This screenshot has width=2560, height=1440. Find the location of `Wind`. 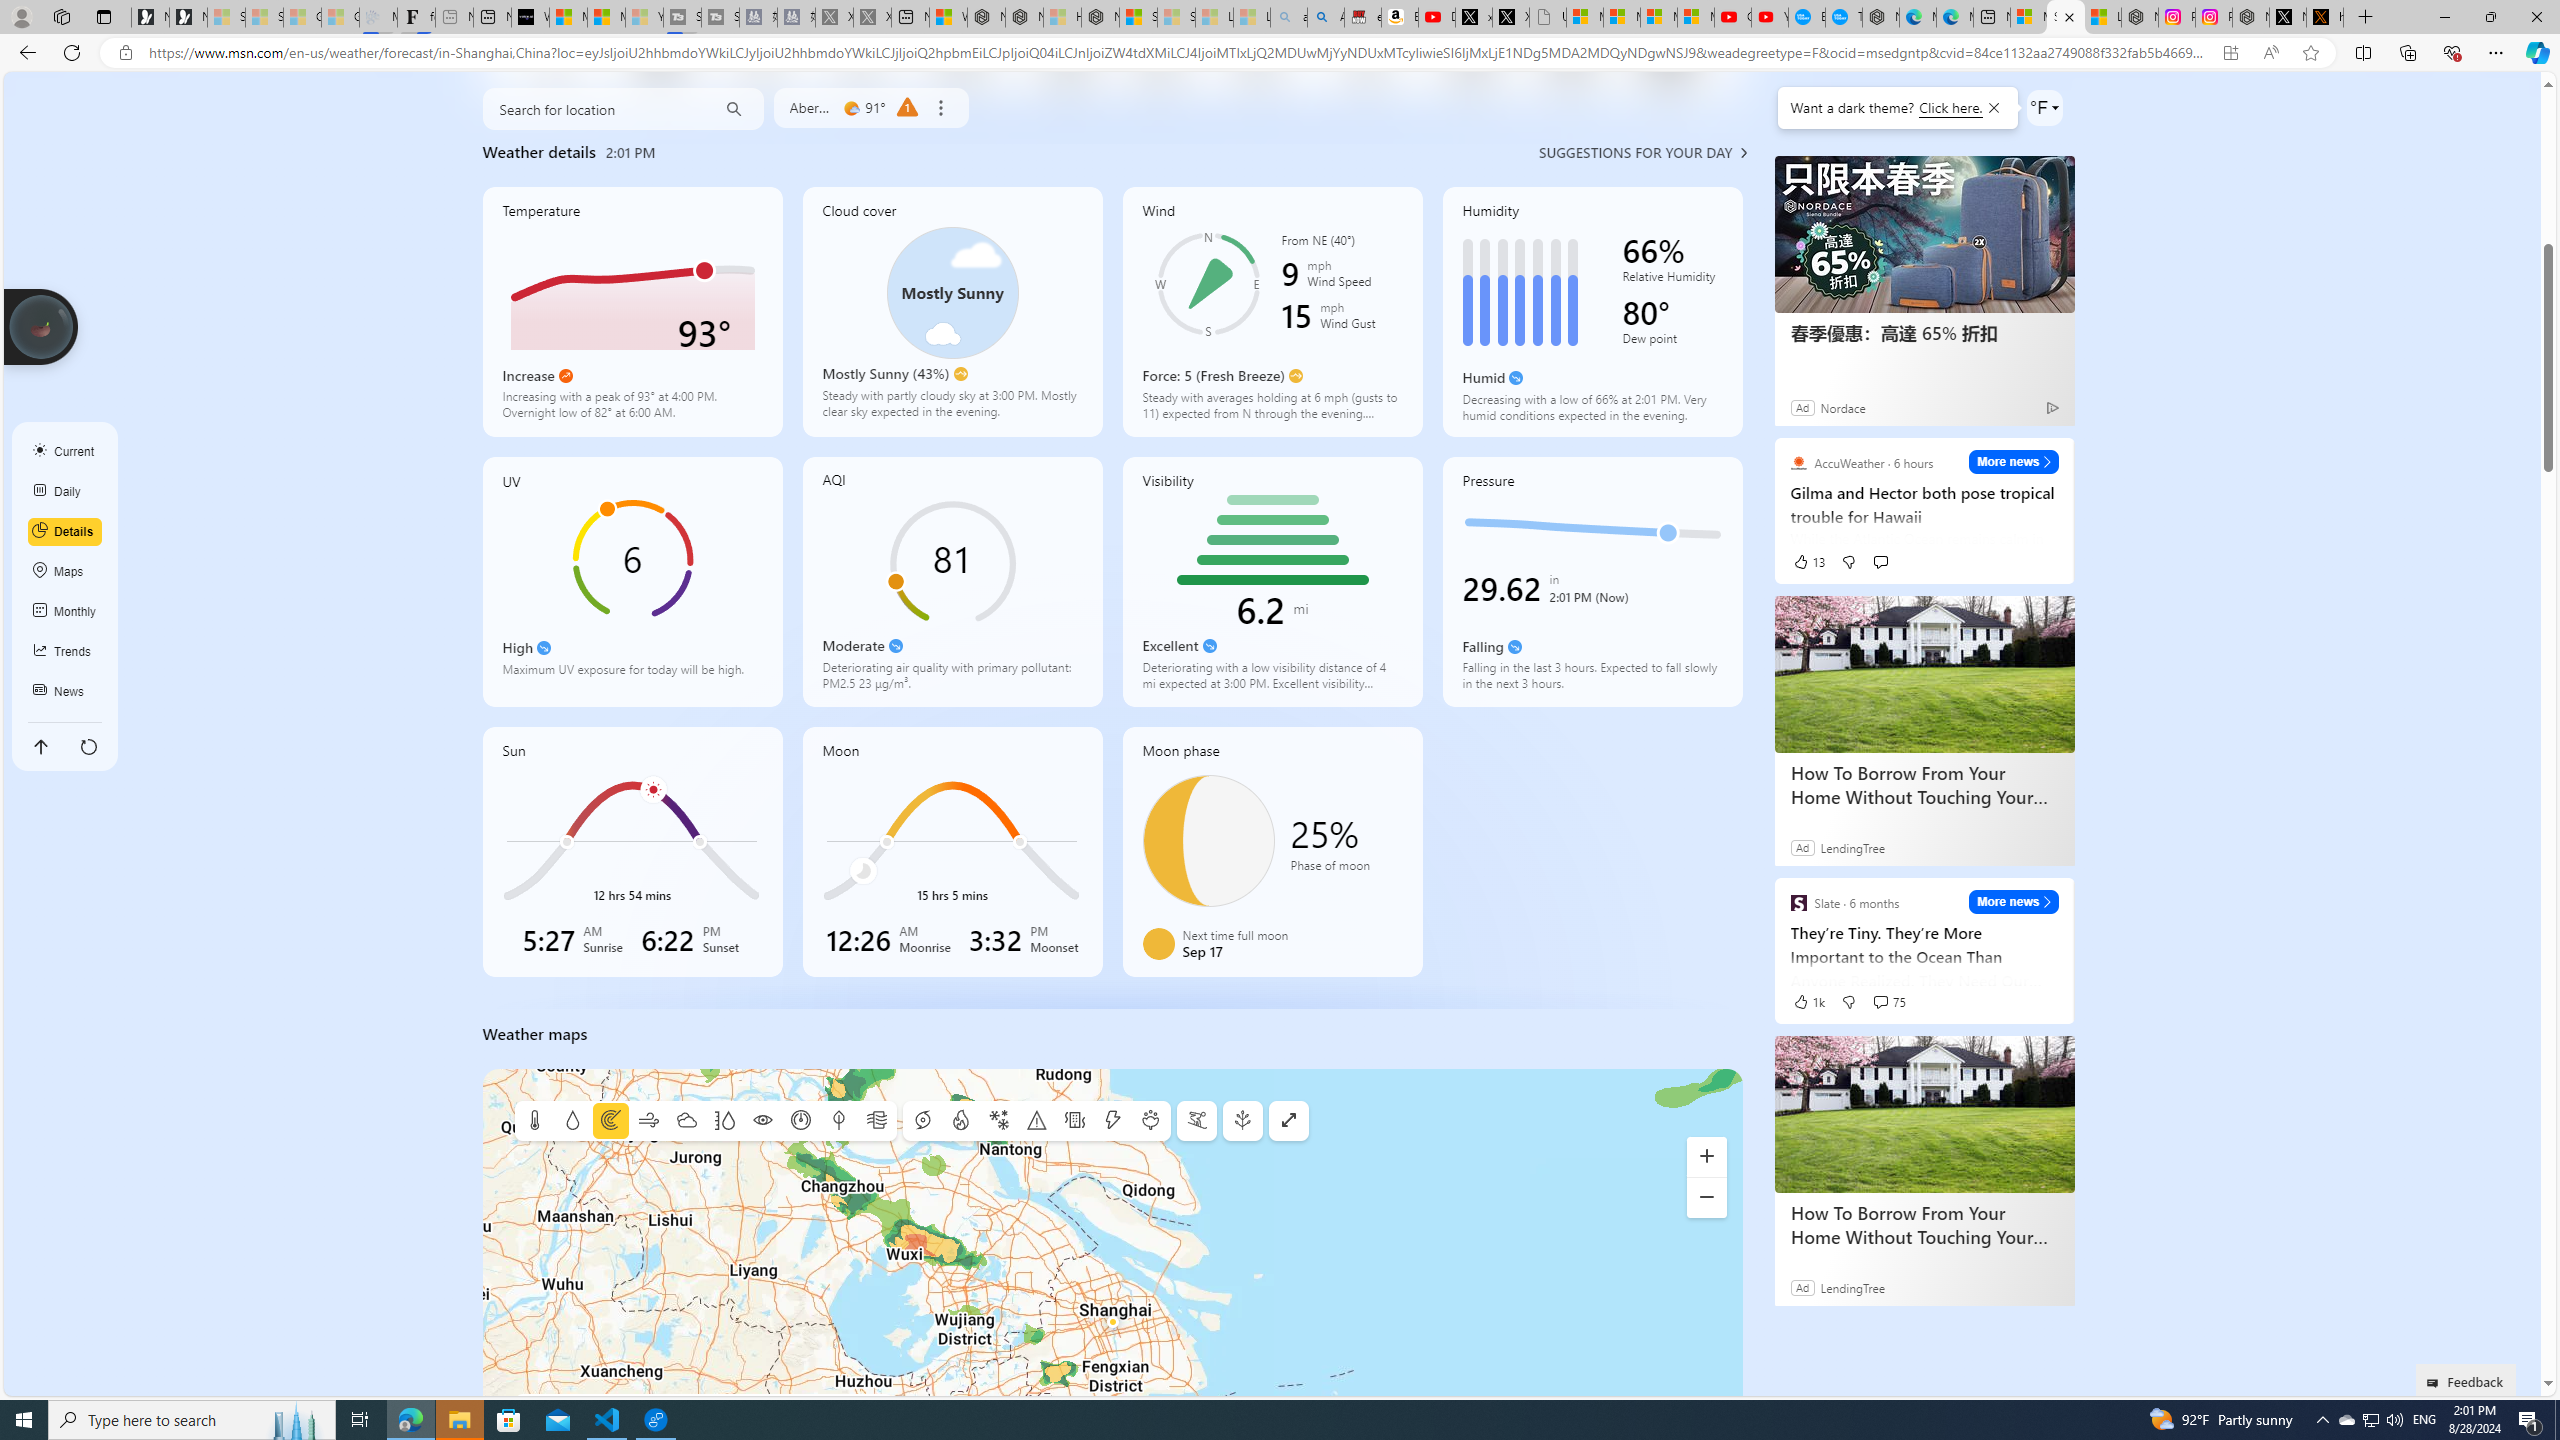

Wind is located at coordinates (1272, 312).